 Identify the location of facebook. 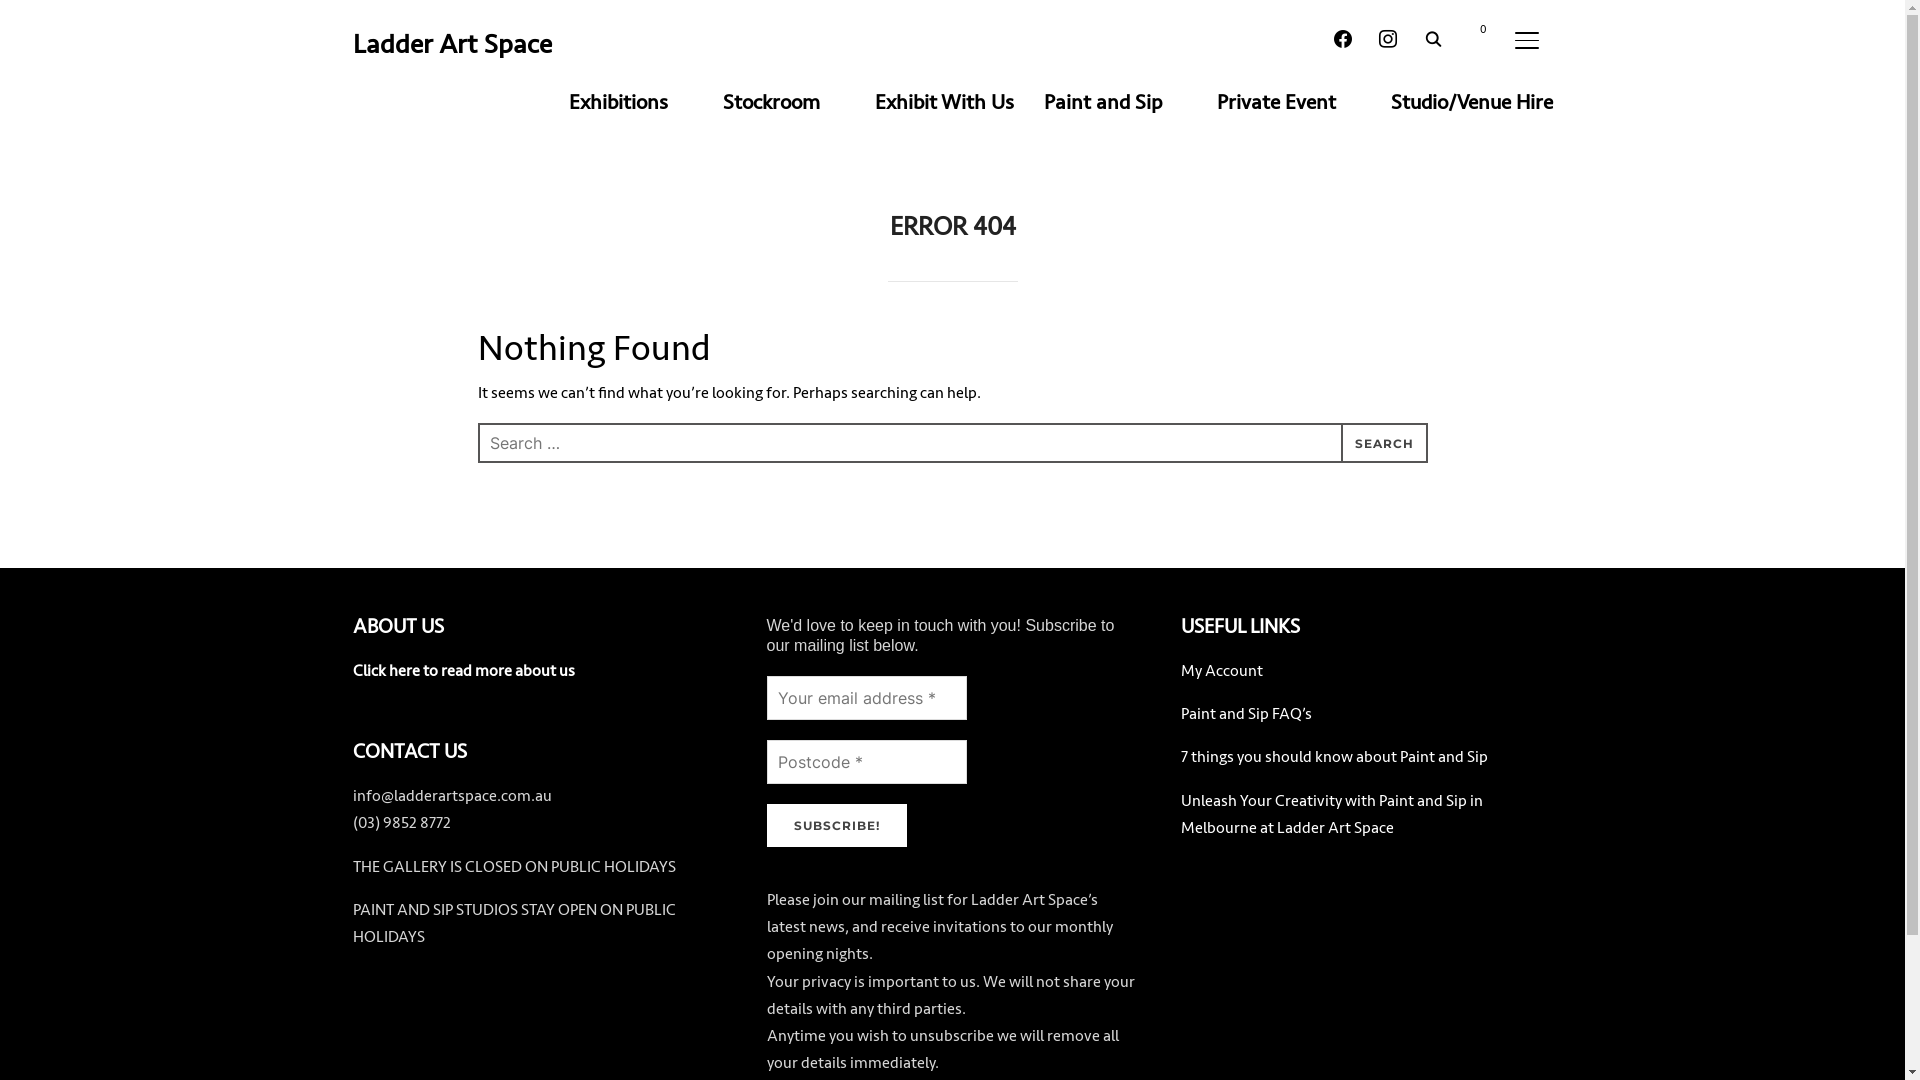
(1343, 38).